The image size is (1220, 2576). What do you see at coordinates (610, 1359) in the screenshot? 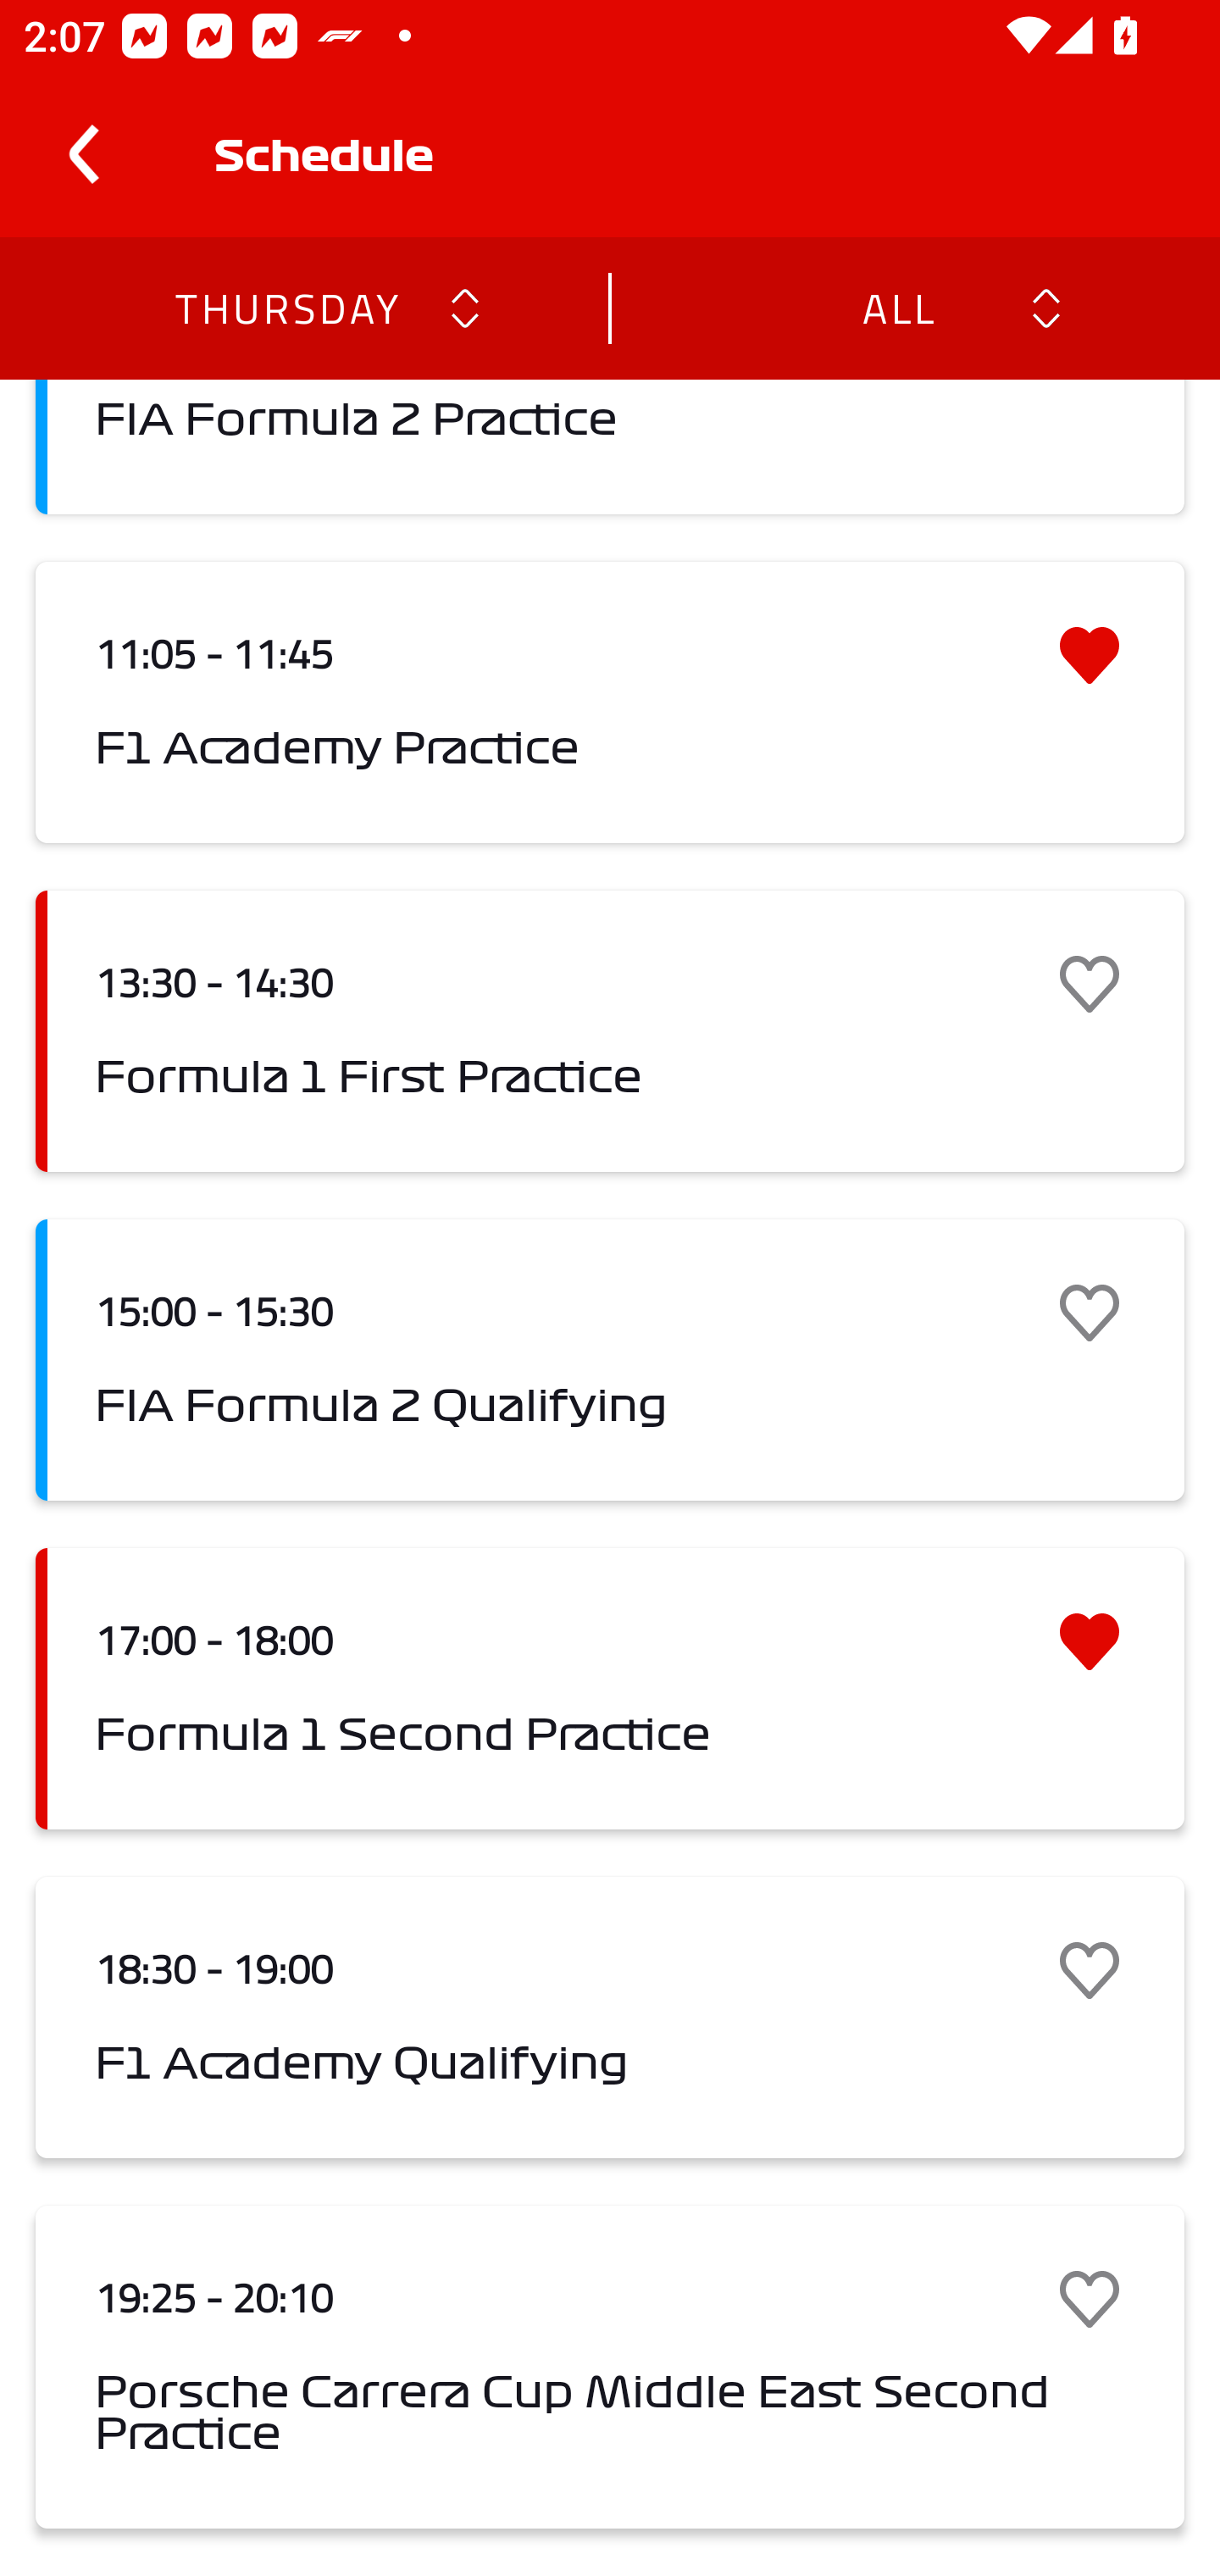
I see `15:00 - 15:30 FIA Formula 2 Qualifying` at bounding box center [610, 1359].